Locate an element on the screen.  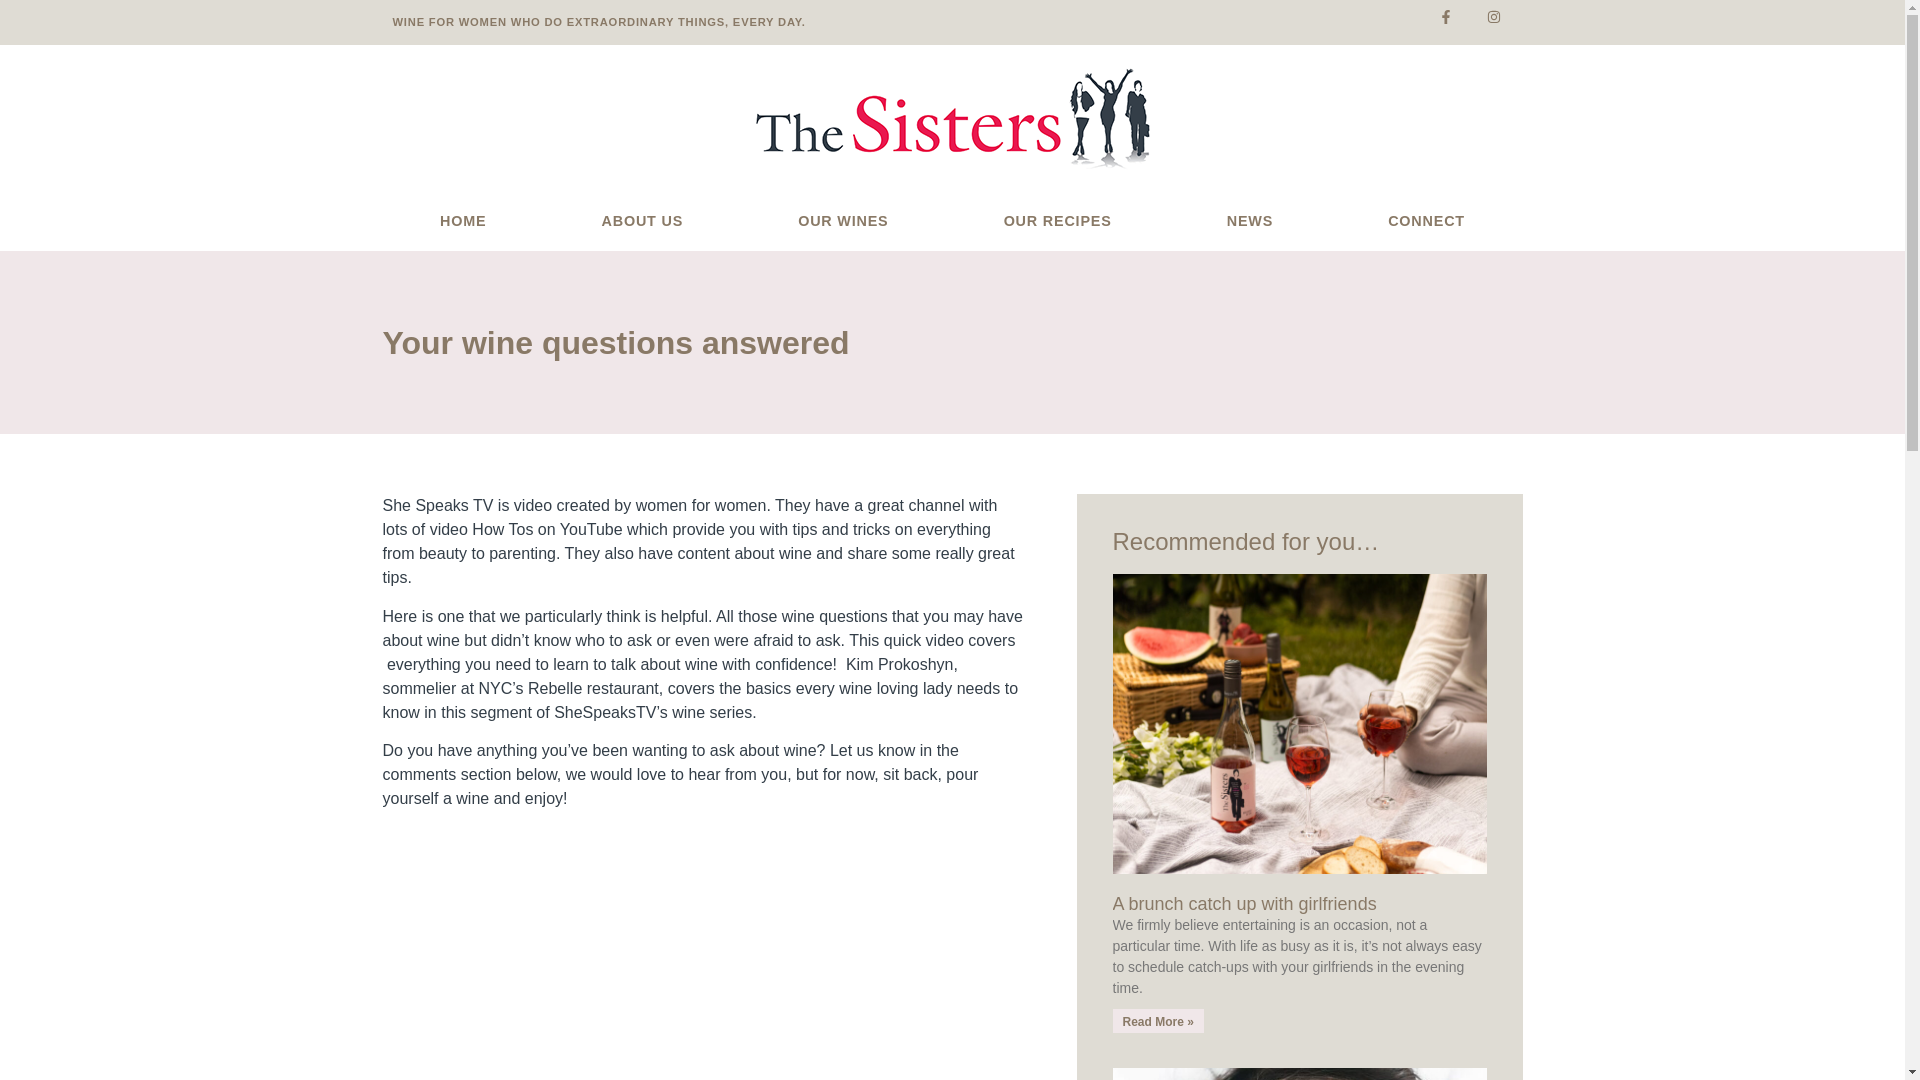
ABOUT US is located at coordinates (642, 222).